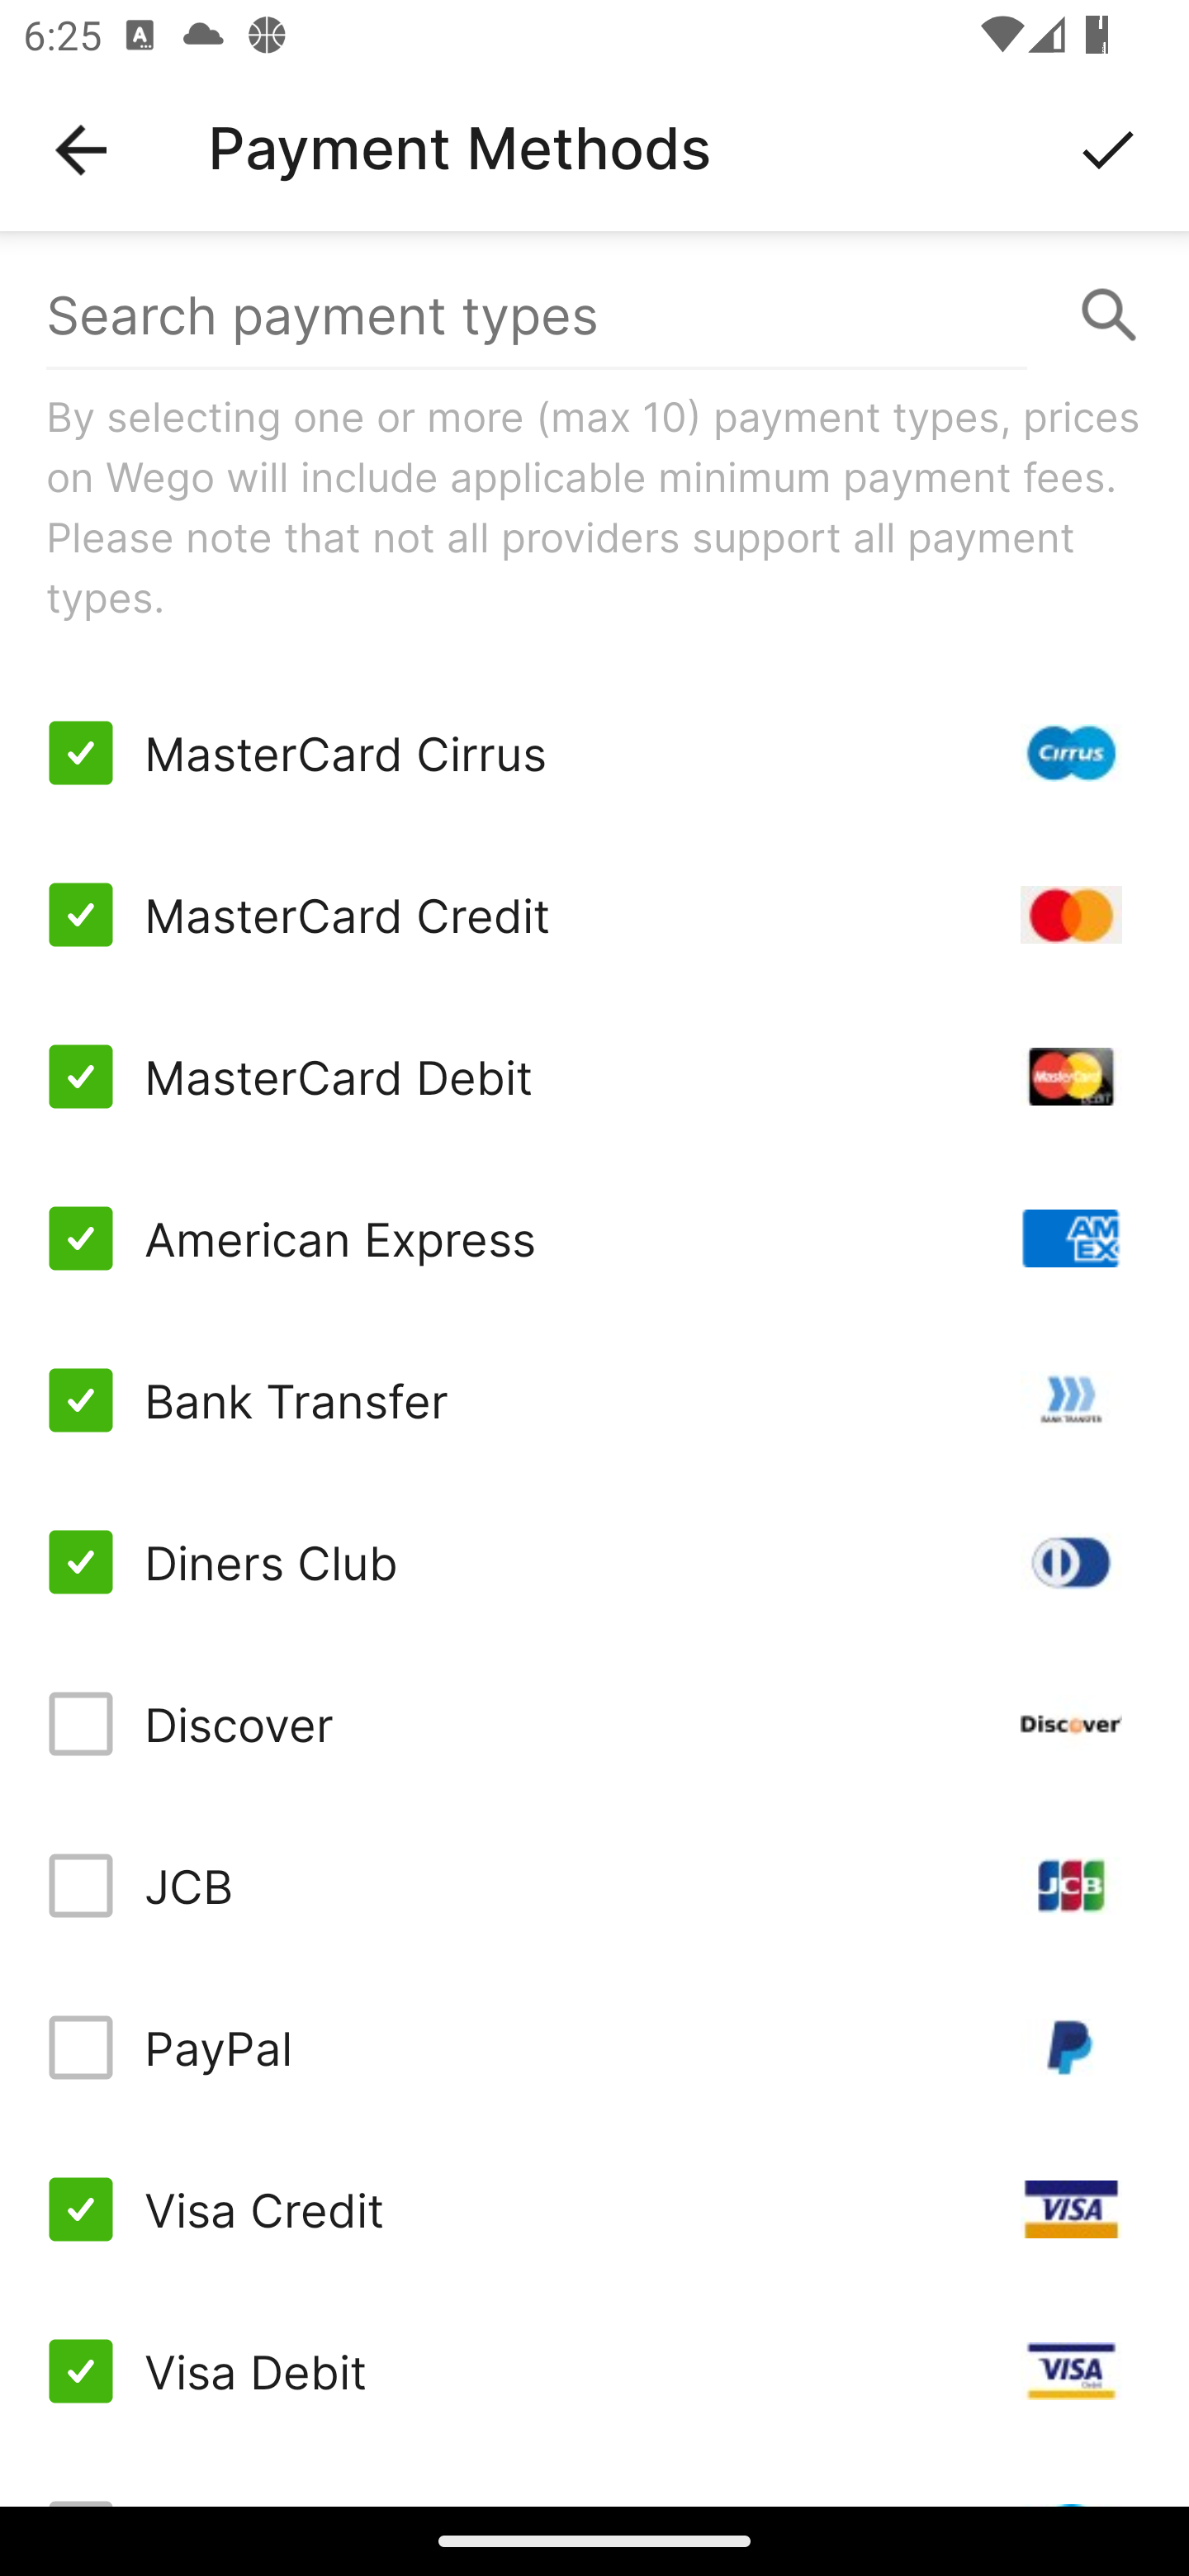  I want to click on Bank Transfer, so click(594, 1399).